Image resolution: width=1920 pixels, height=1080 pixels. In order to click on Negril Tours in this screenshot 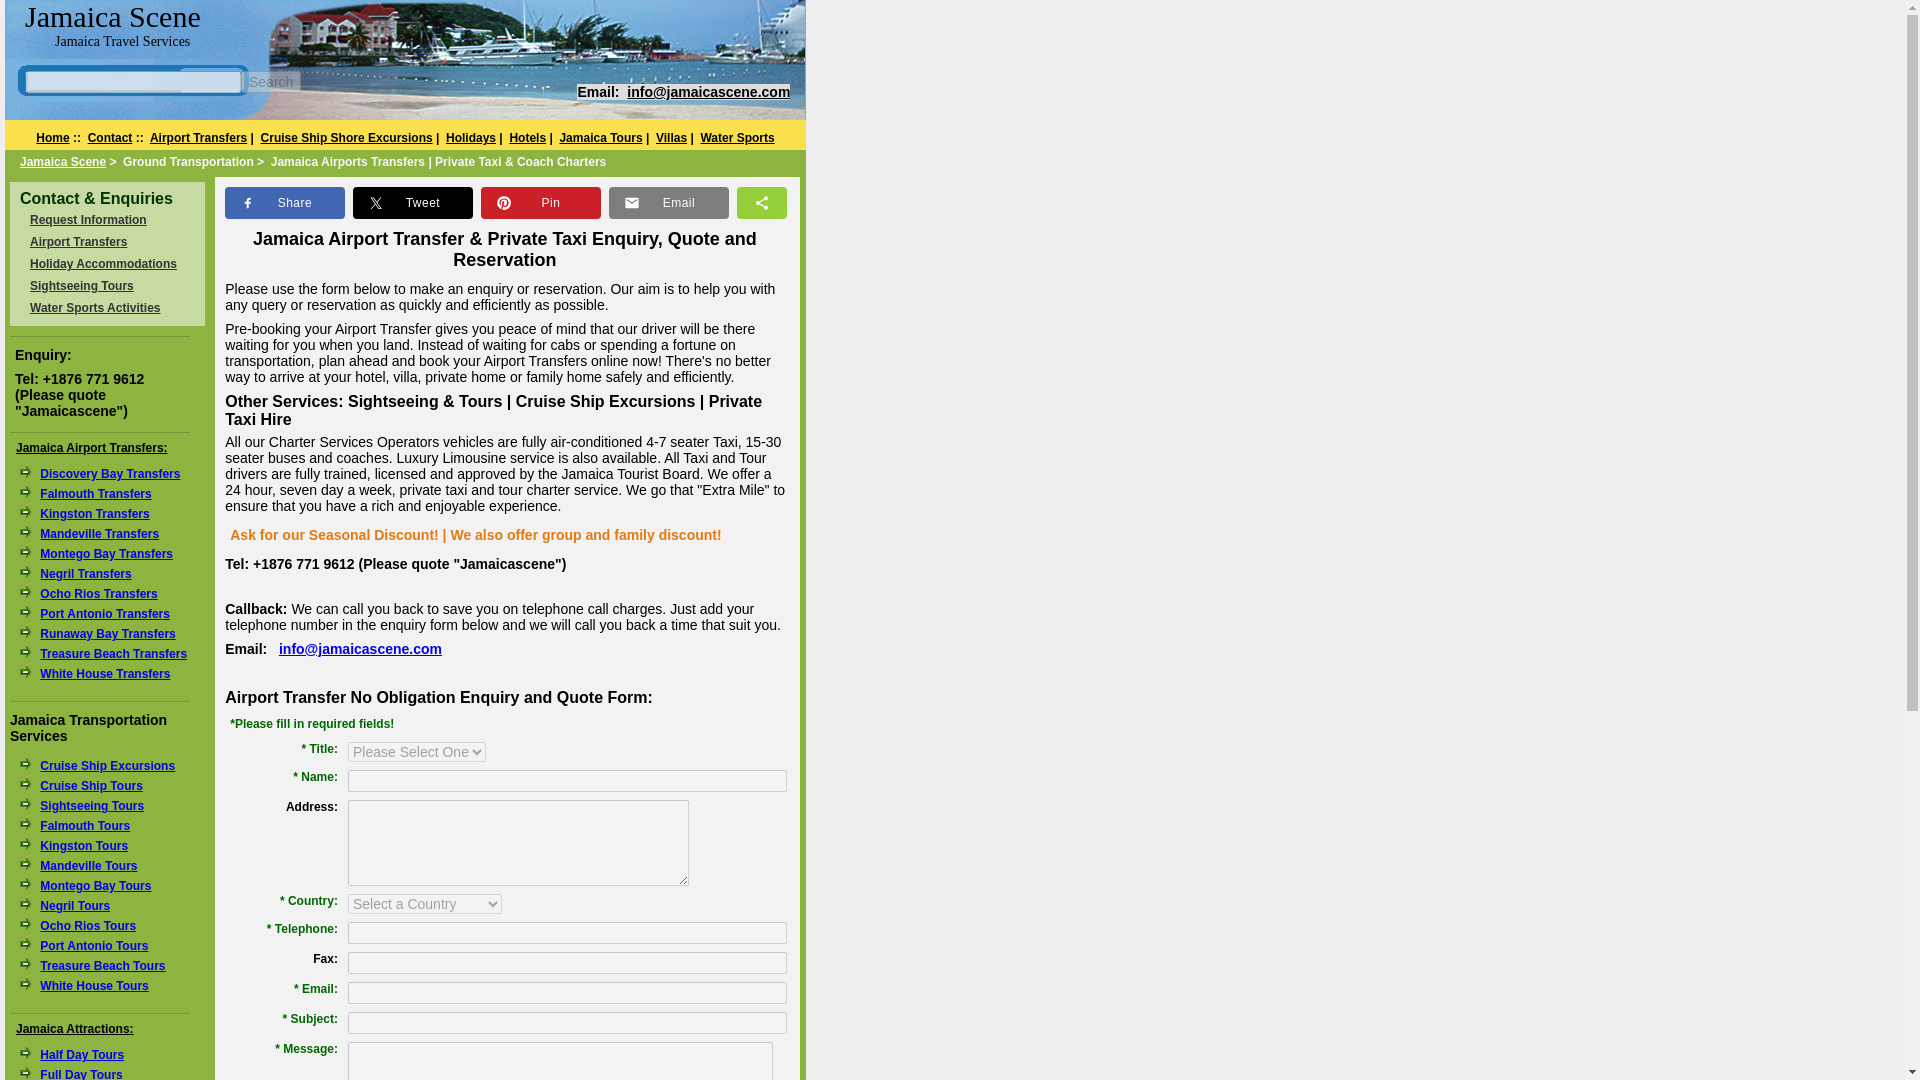, I will do `click(74, 905)`.